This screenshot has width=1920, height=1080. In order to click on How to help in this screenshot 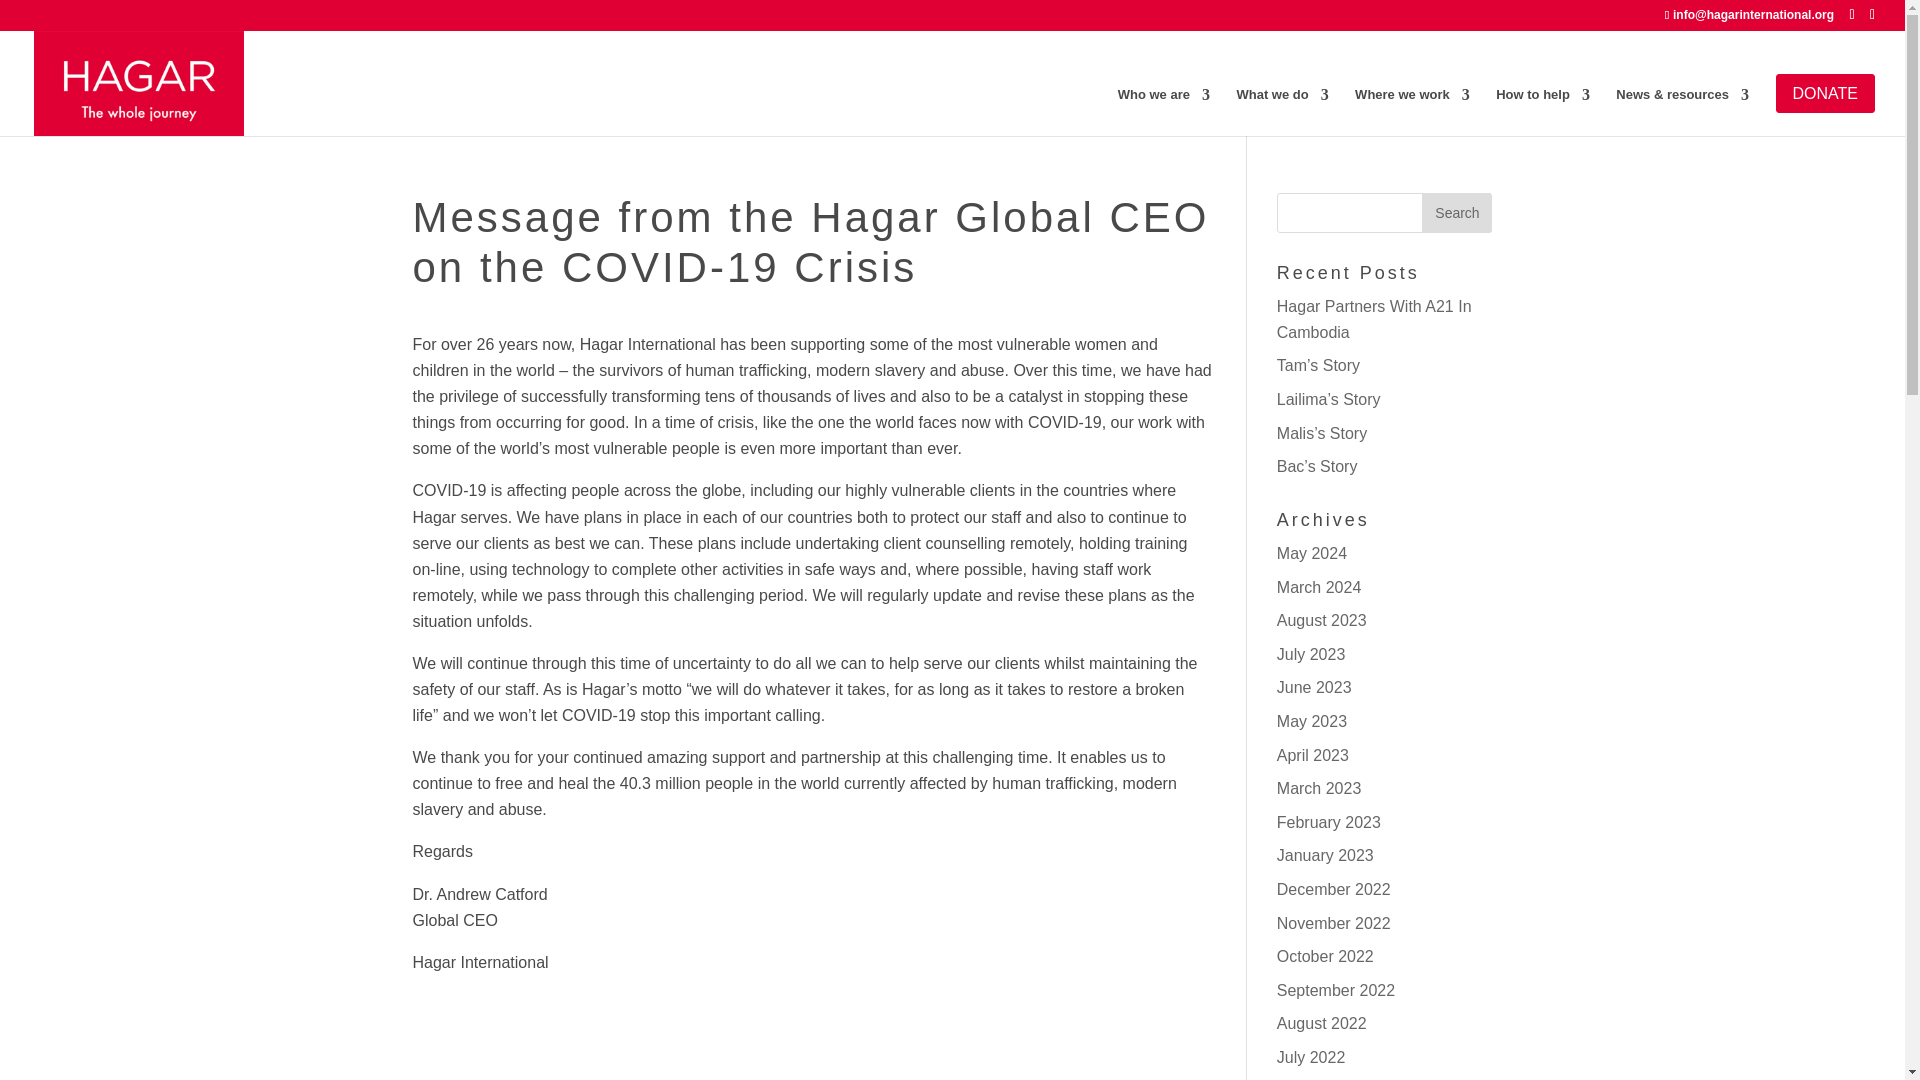, I will do `click(1542, 106)`.